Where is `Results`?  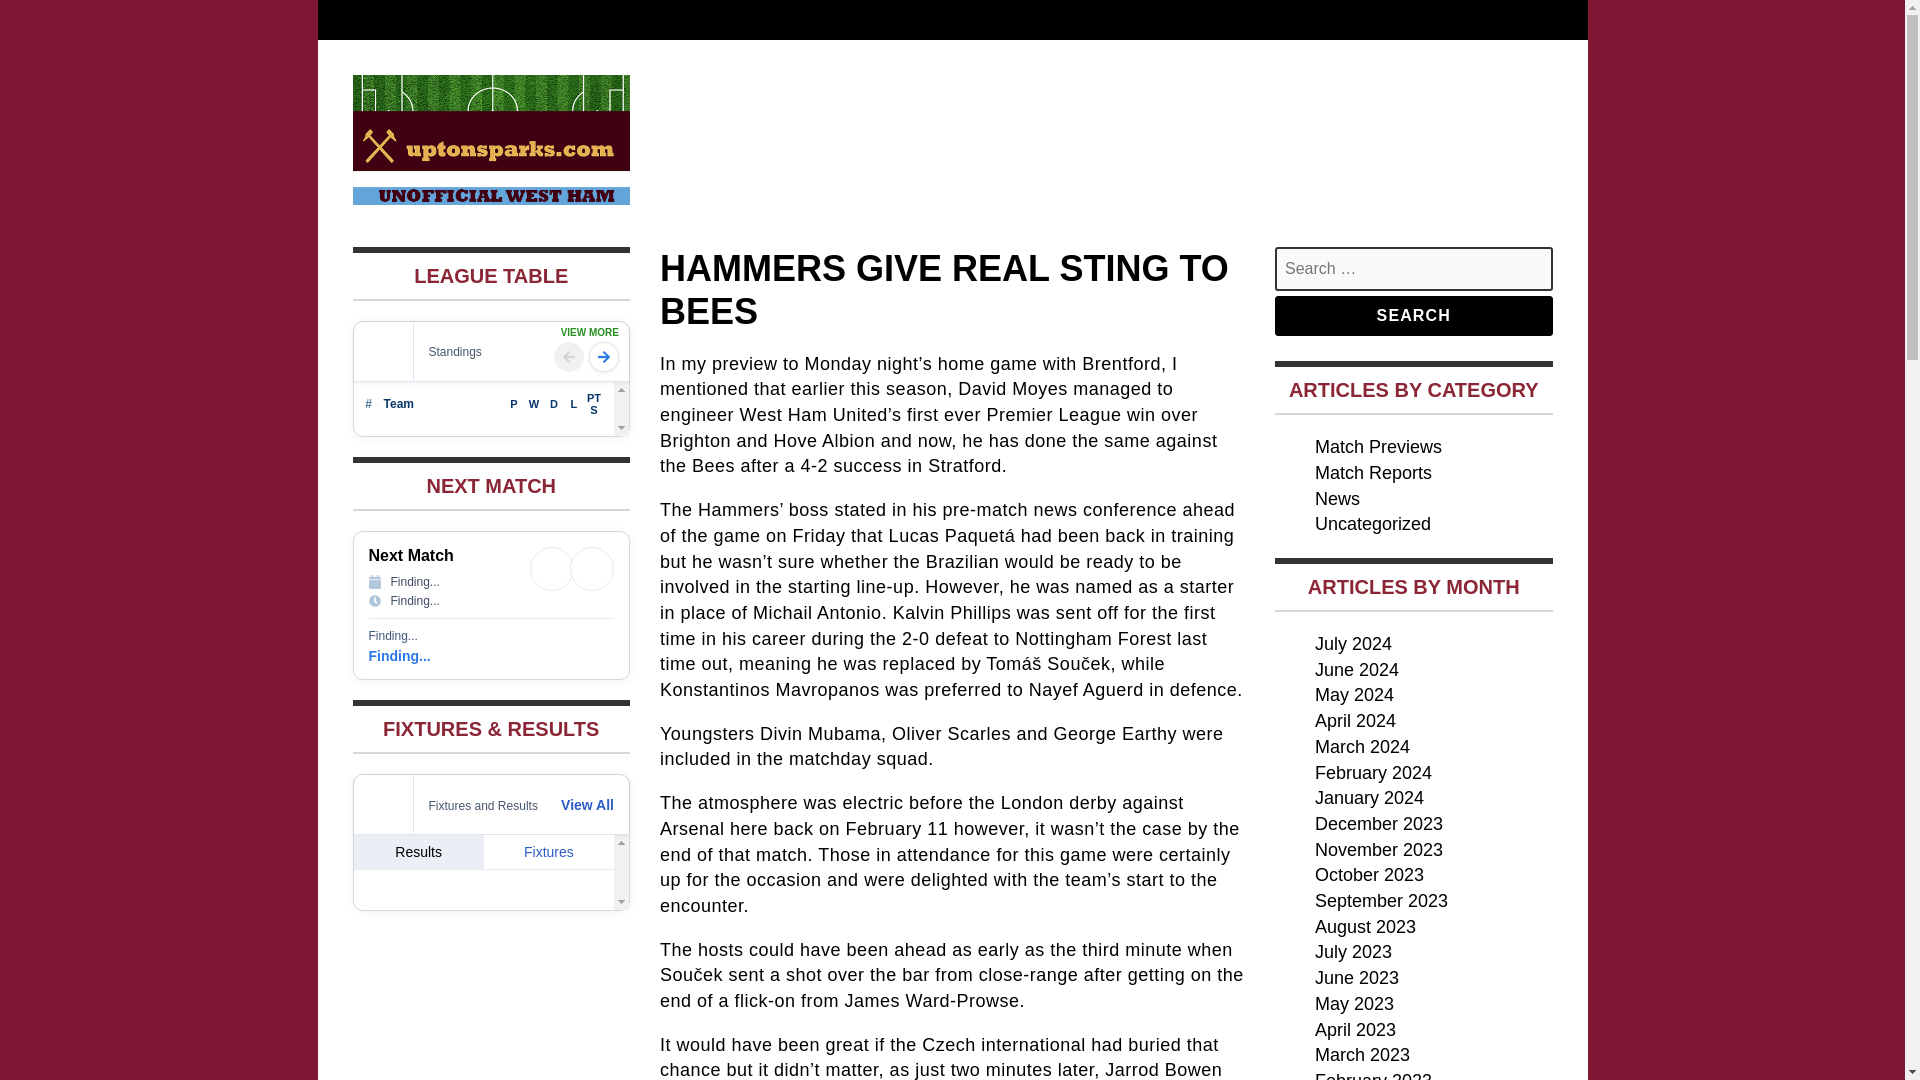
Results is located at coordinates (418, 852).